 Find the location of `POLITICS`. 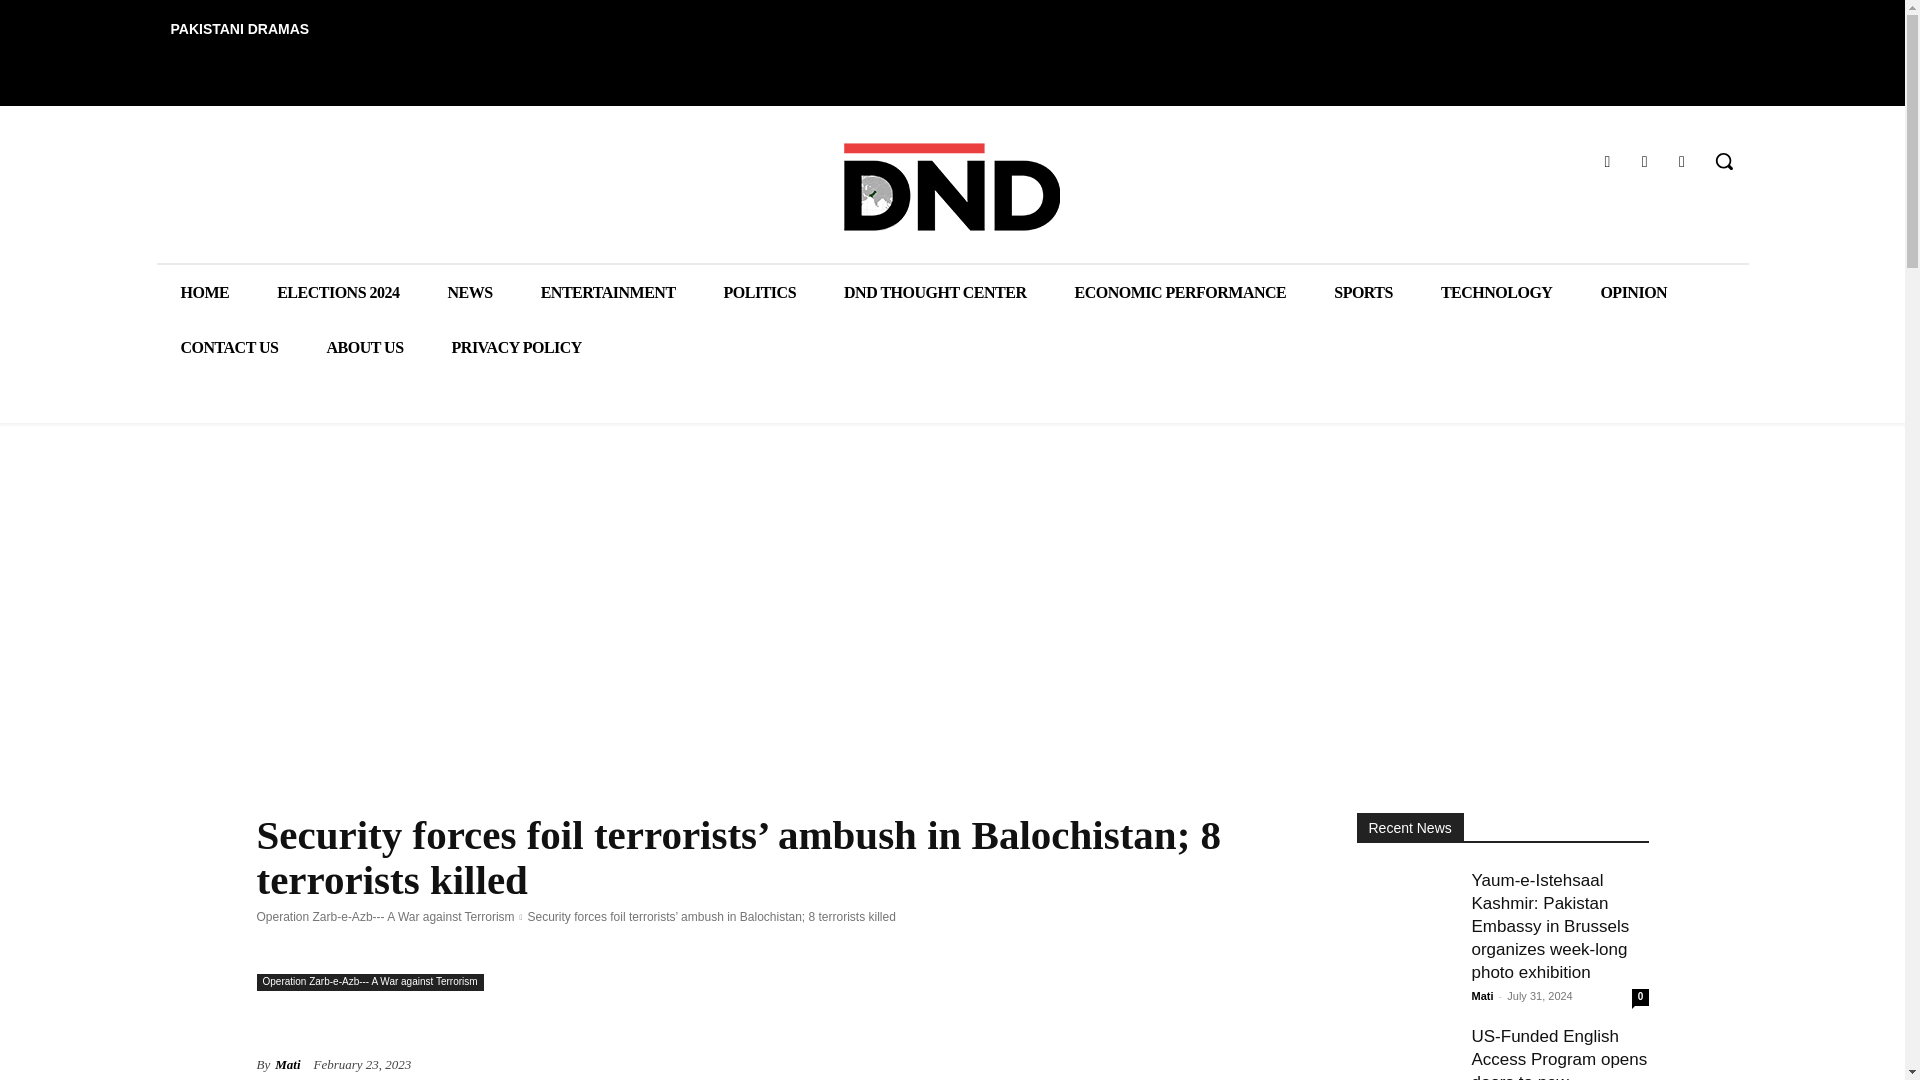

POLITICS is located at coordinates (760, 292).